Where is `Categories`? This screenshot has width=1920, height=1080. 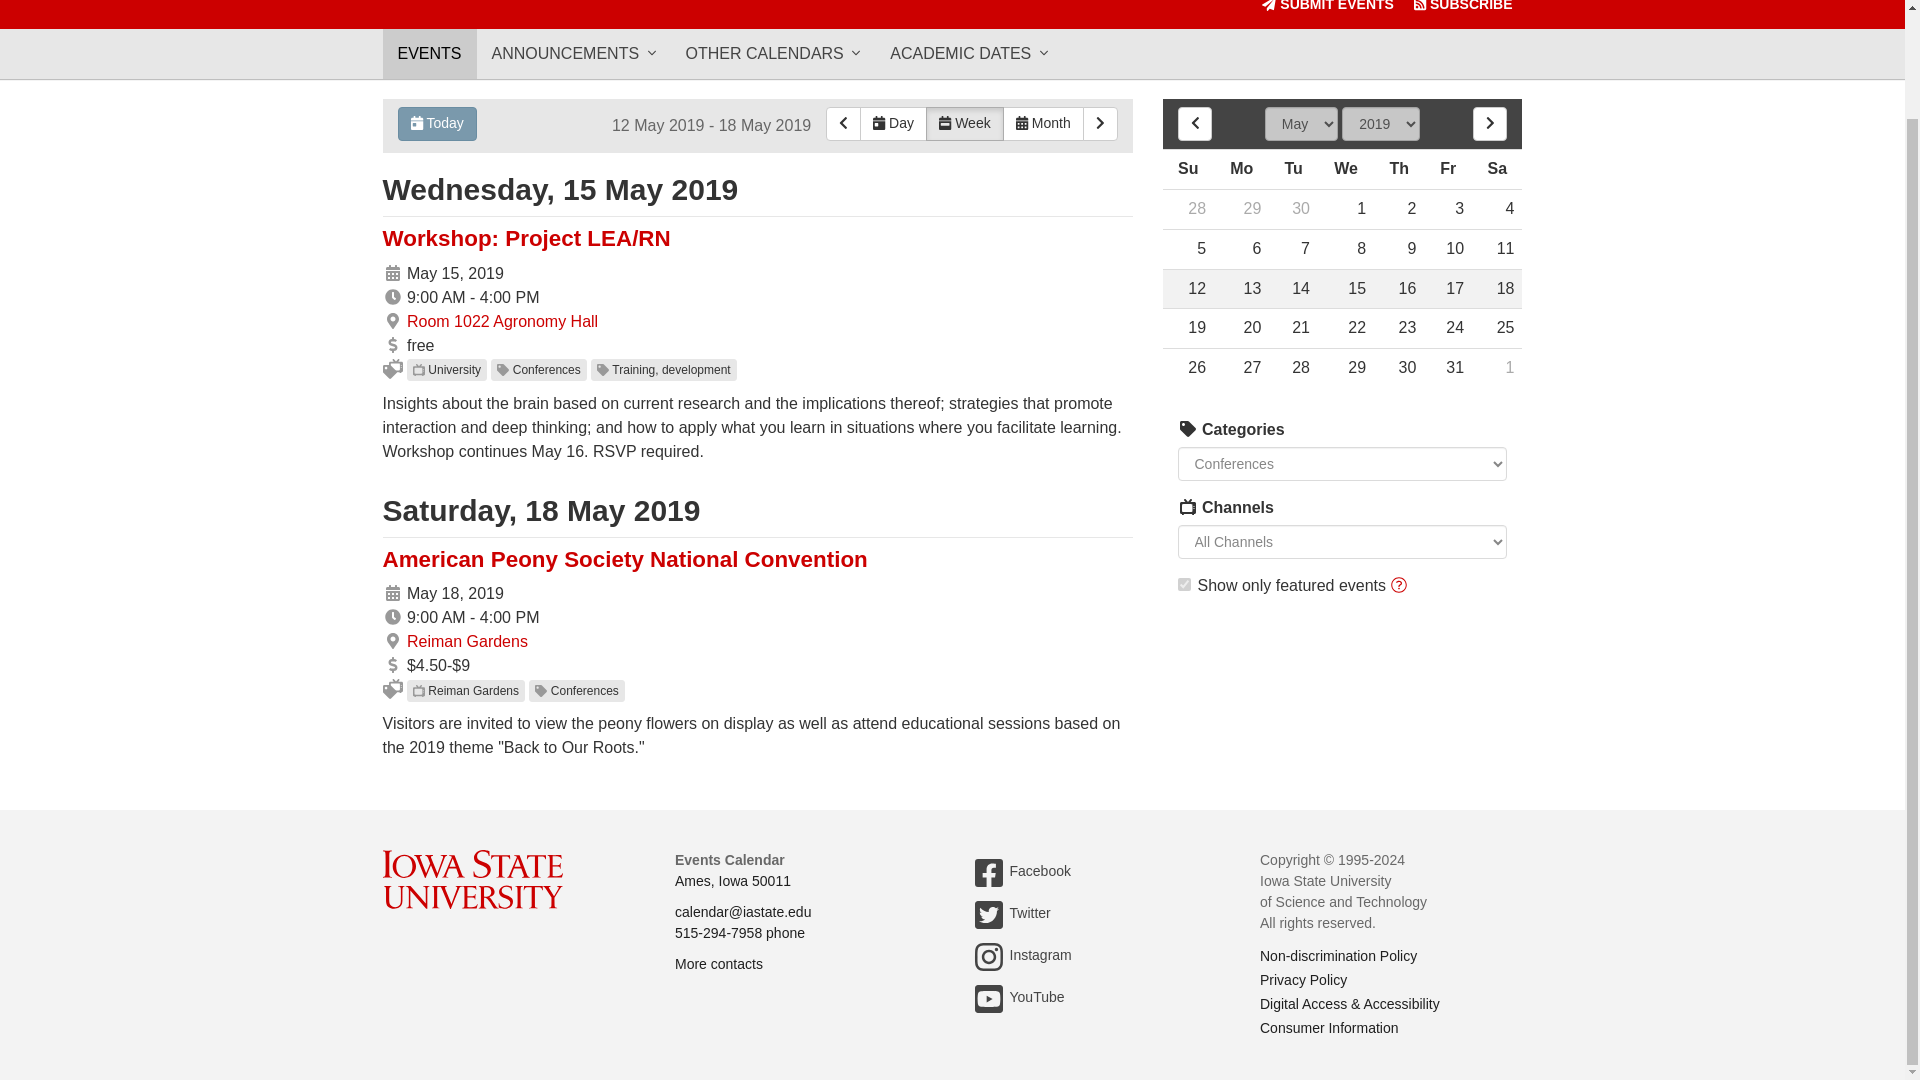
Categories is located at coordinates (1188, 429).